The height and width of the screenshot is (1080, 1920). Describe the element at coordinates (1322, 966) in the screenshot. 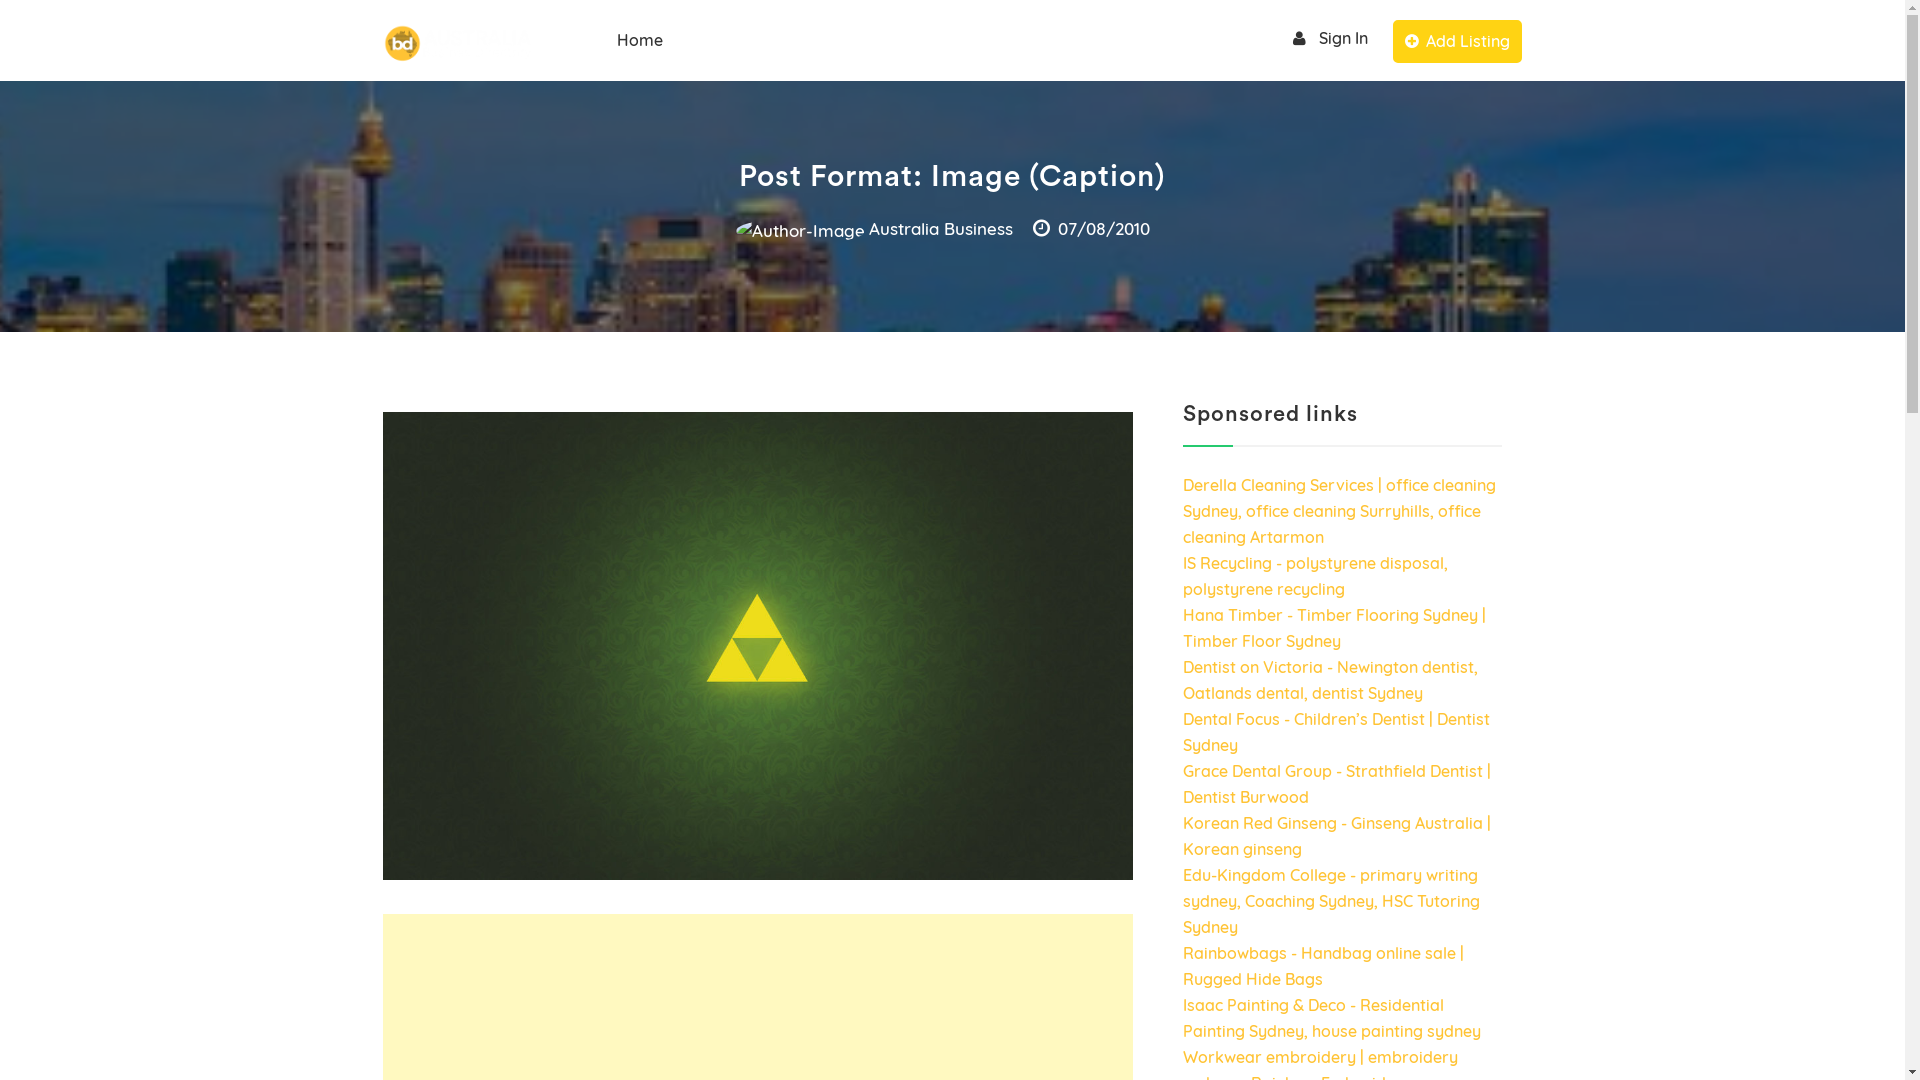

I see `Rainbowbags - Handbag online sale | Rugged Hide Bags` at that location.